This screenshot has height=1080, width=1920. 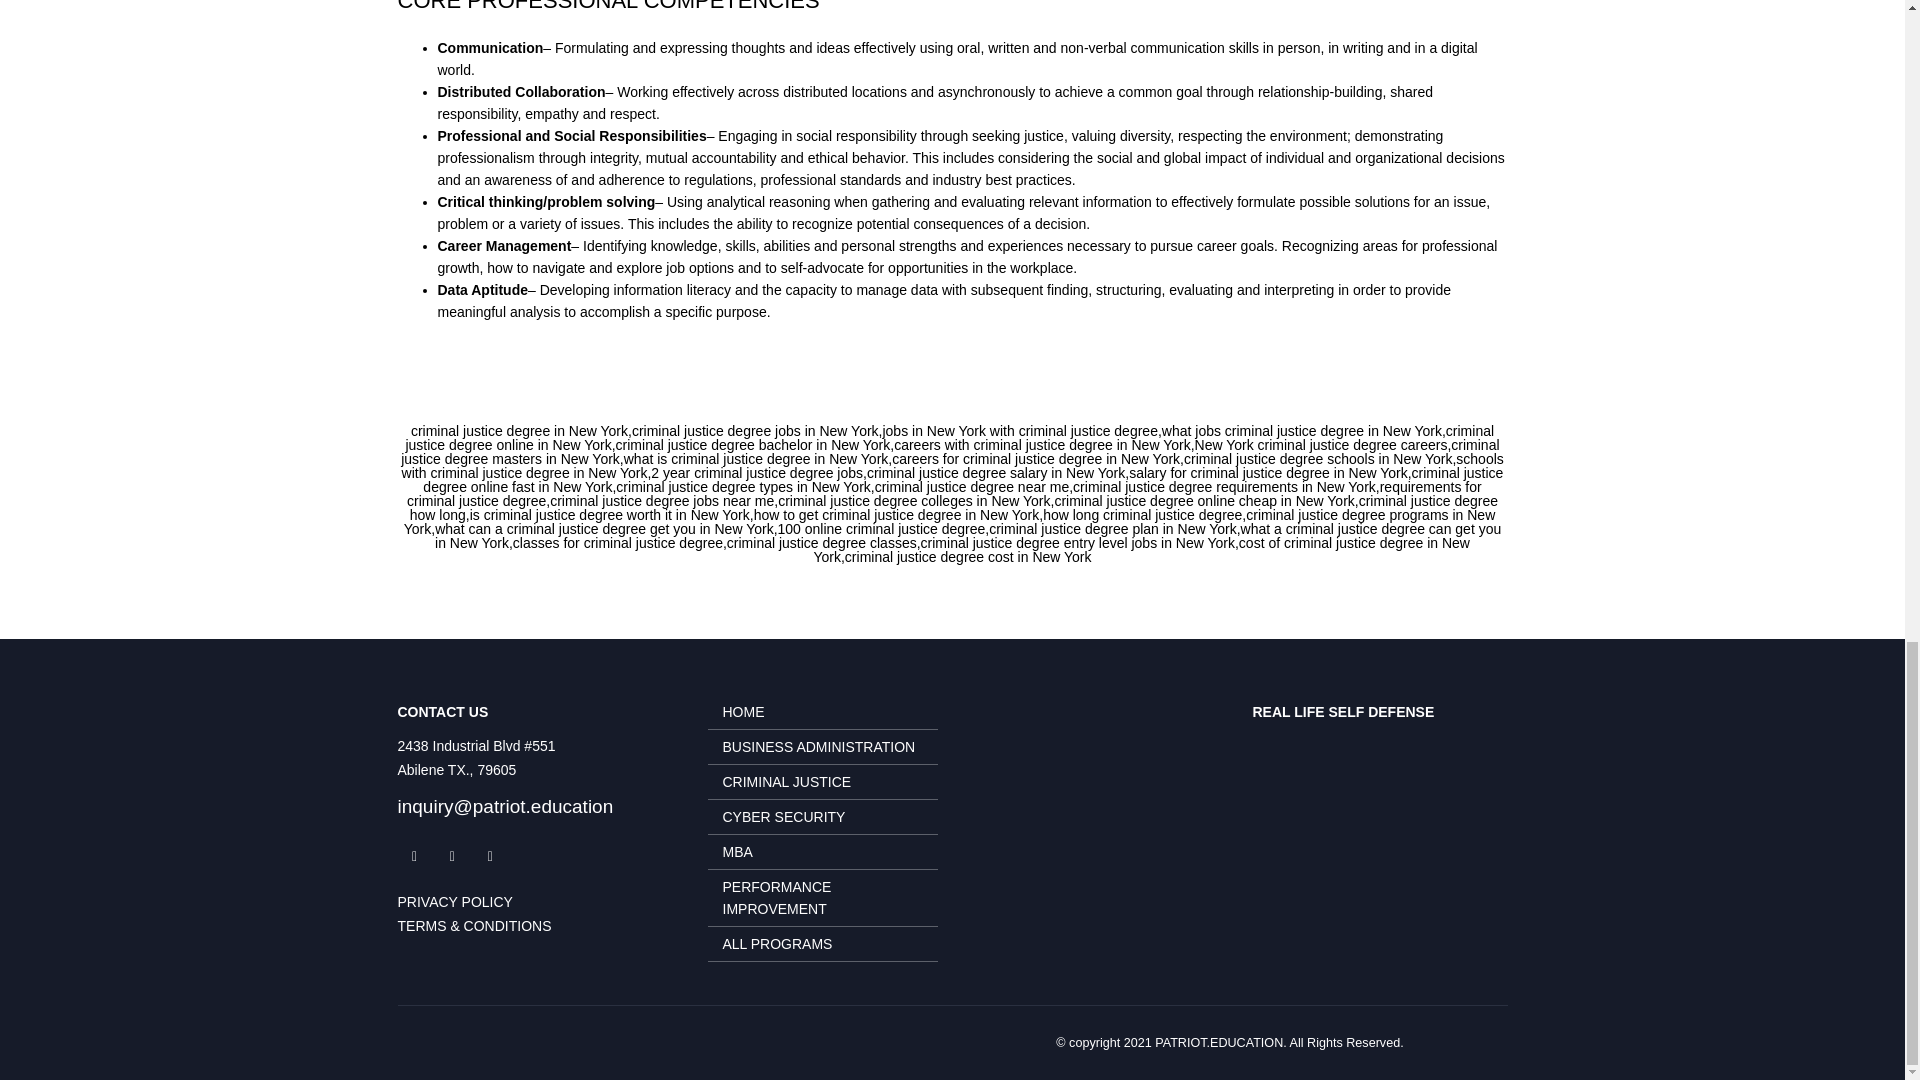 What do you see at coordinates (414, 856) in the screenshot?
I see `Facebook` at bounding box center [414, 856].